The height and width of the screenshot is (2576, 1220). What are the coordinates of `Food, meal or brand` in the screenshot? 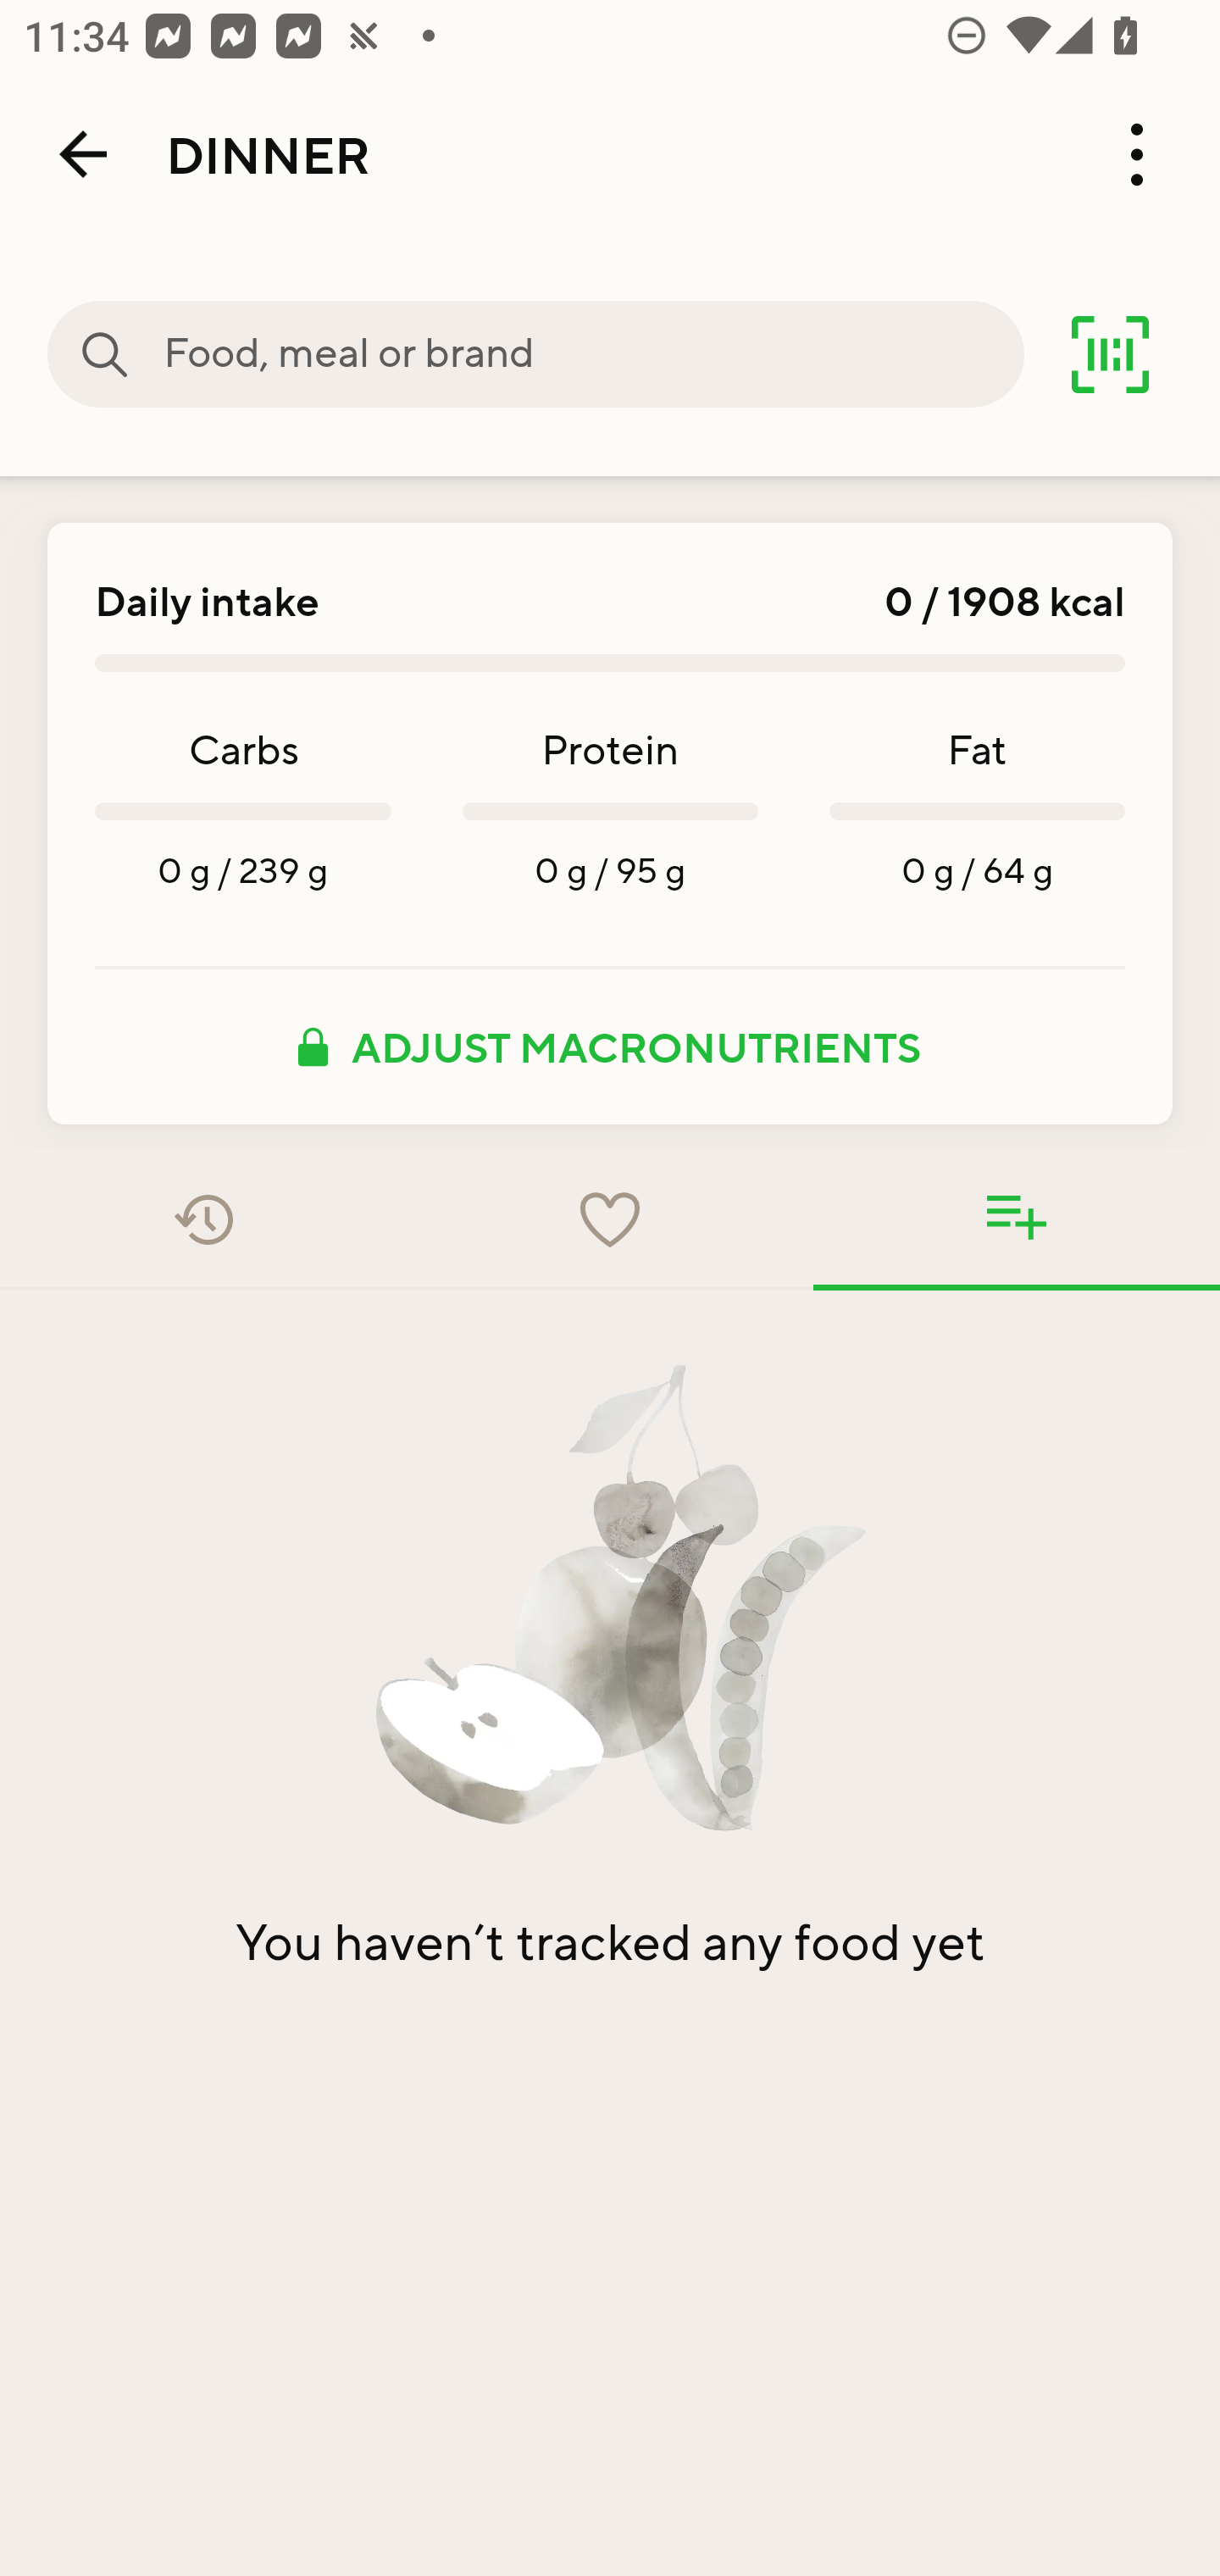 It's located at (593, 354).